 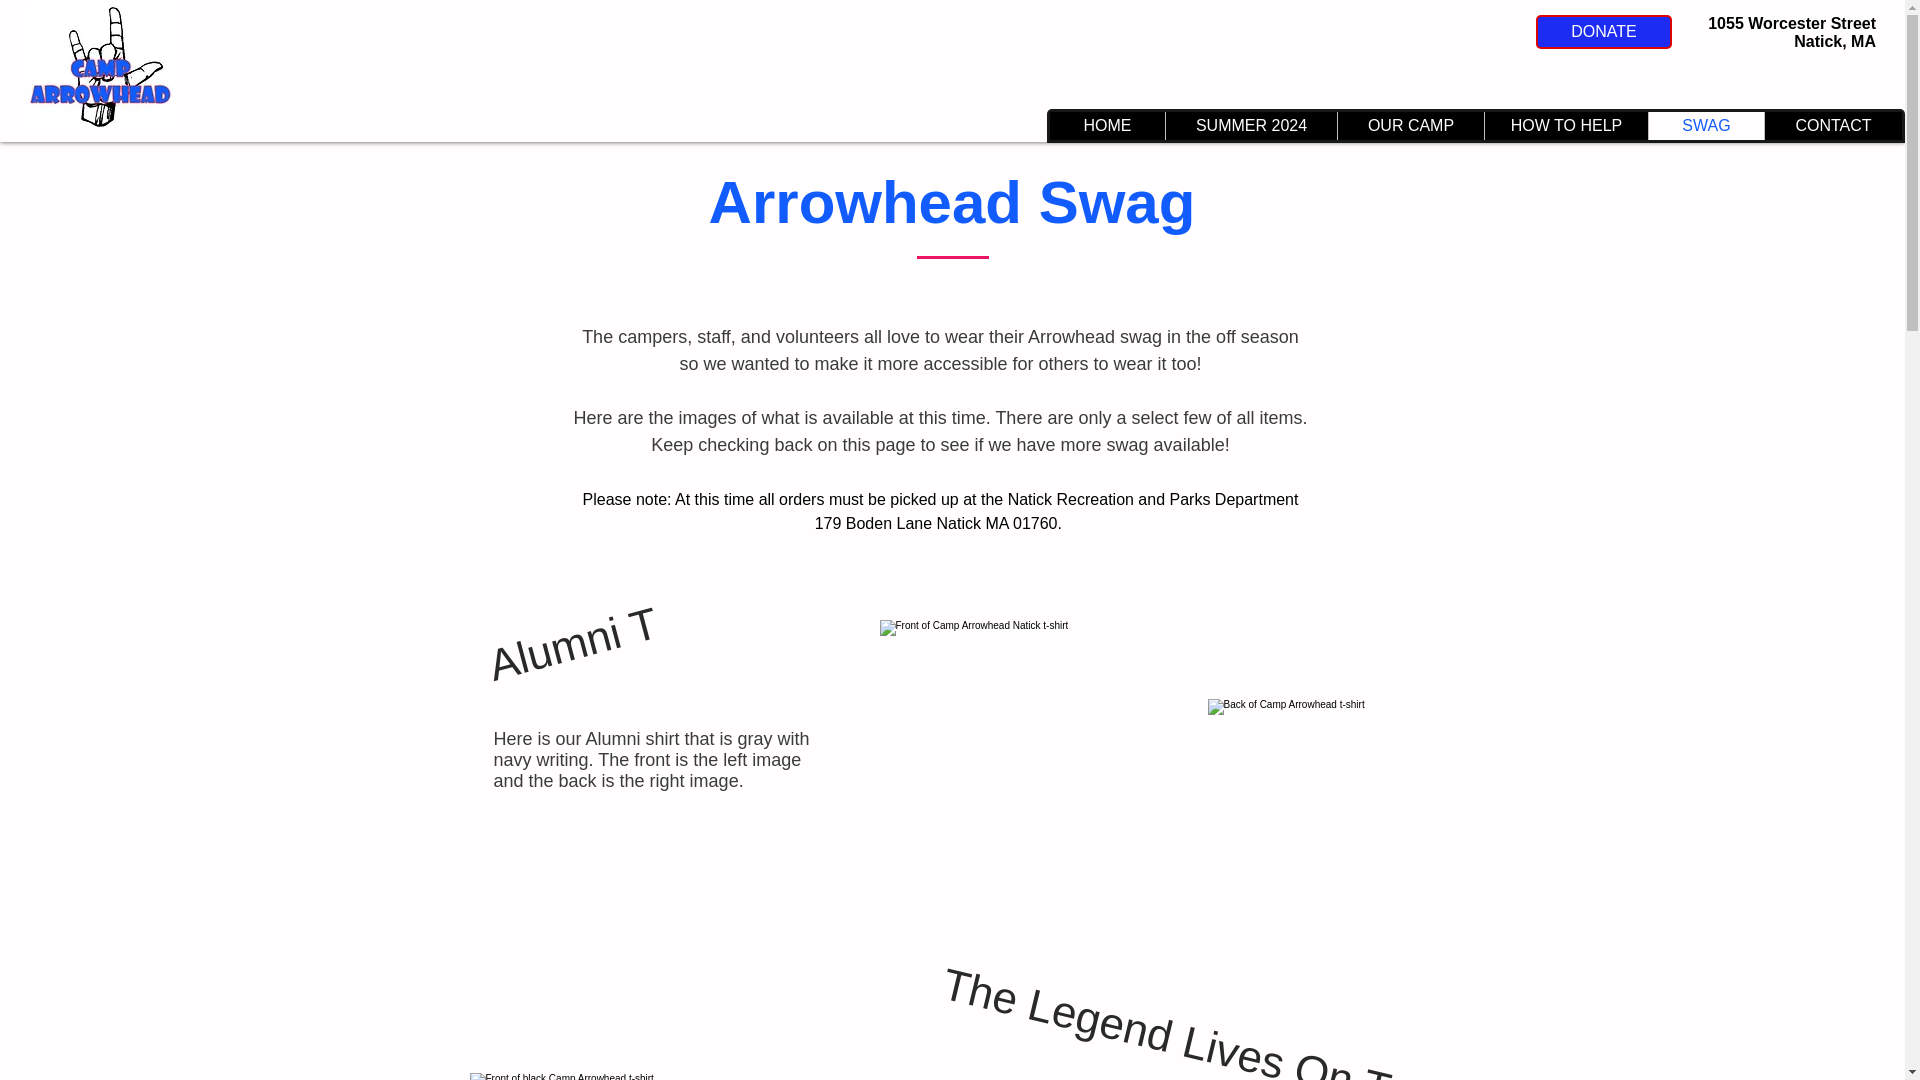 I want to click on Back, so click(x=1312, y=778).